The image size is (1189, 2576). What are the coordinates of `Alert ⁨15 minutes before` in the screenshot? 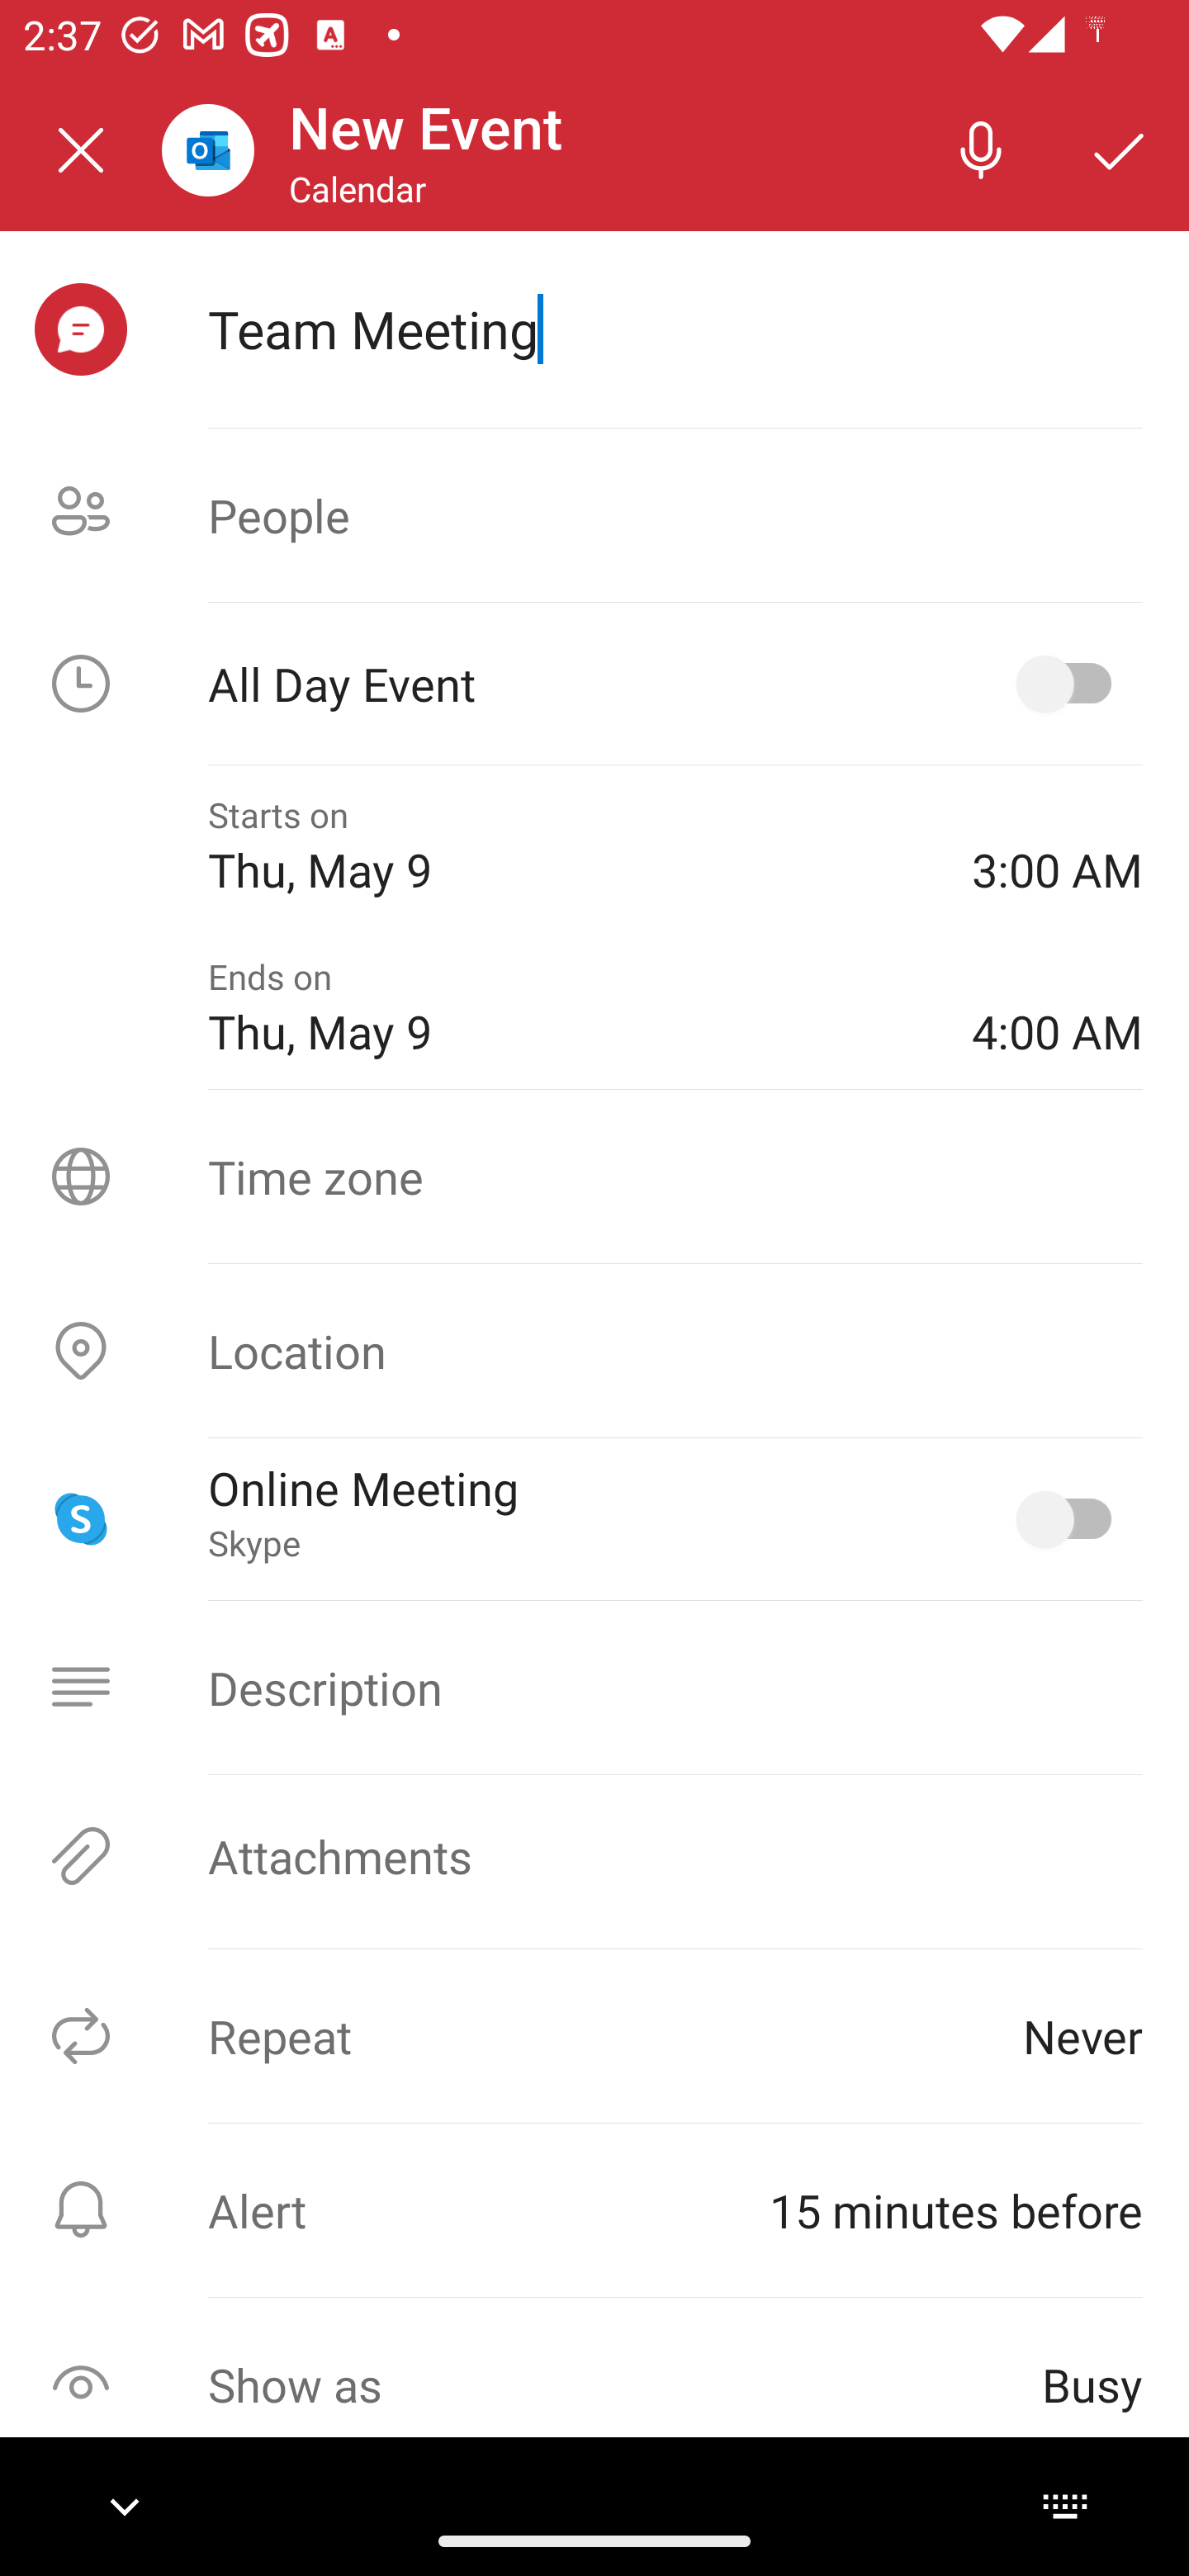 It's located at (594, 2209).